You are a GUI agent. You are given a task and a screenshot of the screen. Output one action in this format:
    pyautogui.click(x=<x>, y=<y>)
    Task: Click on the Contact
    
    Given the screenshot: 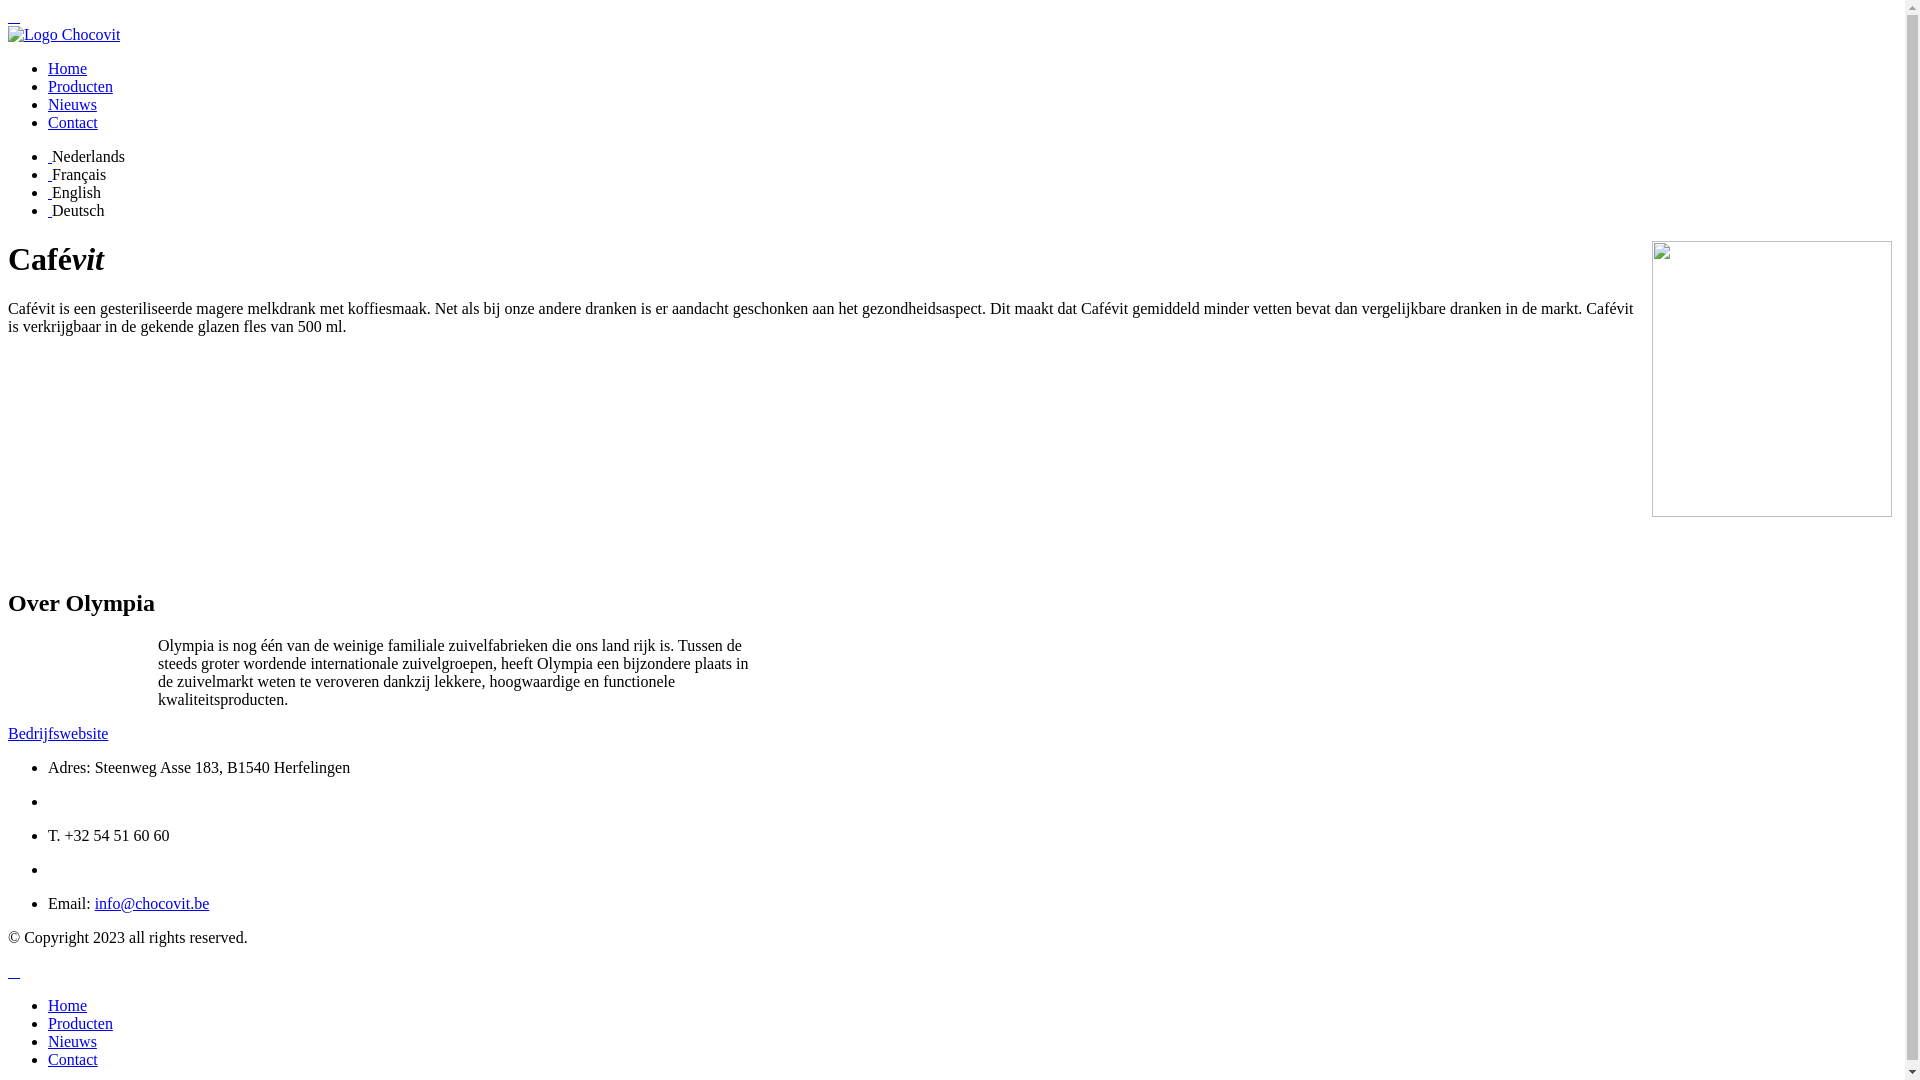 What is the action you would take?
    pyautogui.click(x=73, y=1060)
    